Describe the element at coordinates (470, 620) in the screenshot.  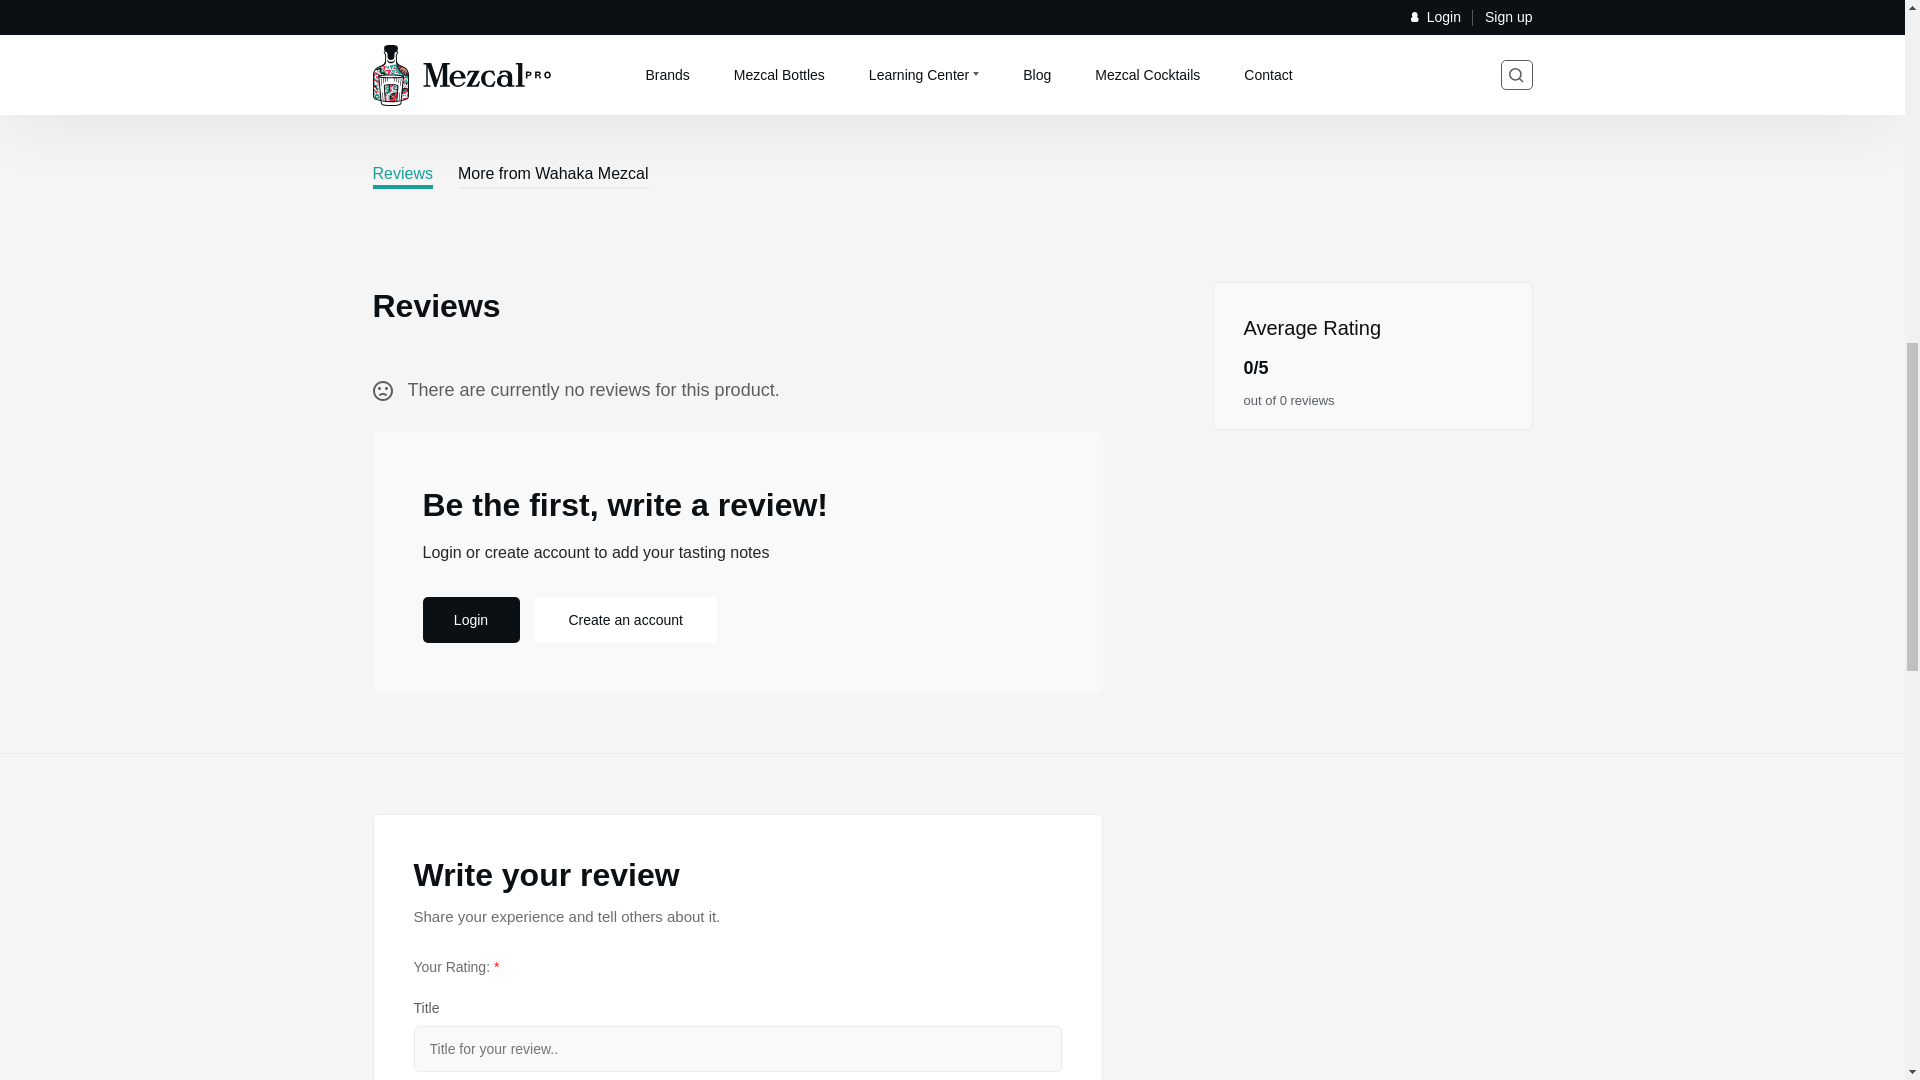
I see `Login` at that location.